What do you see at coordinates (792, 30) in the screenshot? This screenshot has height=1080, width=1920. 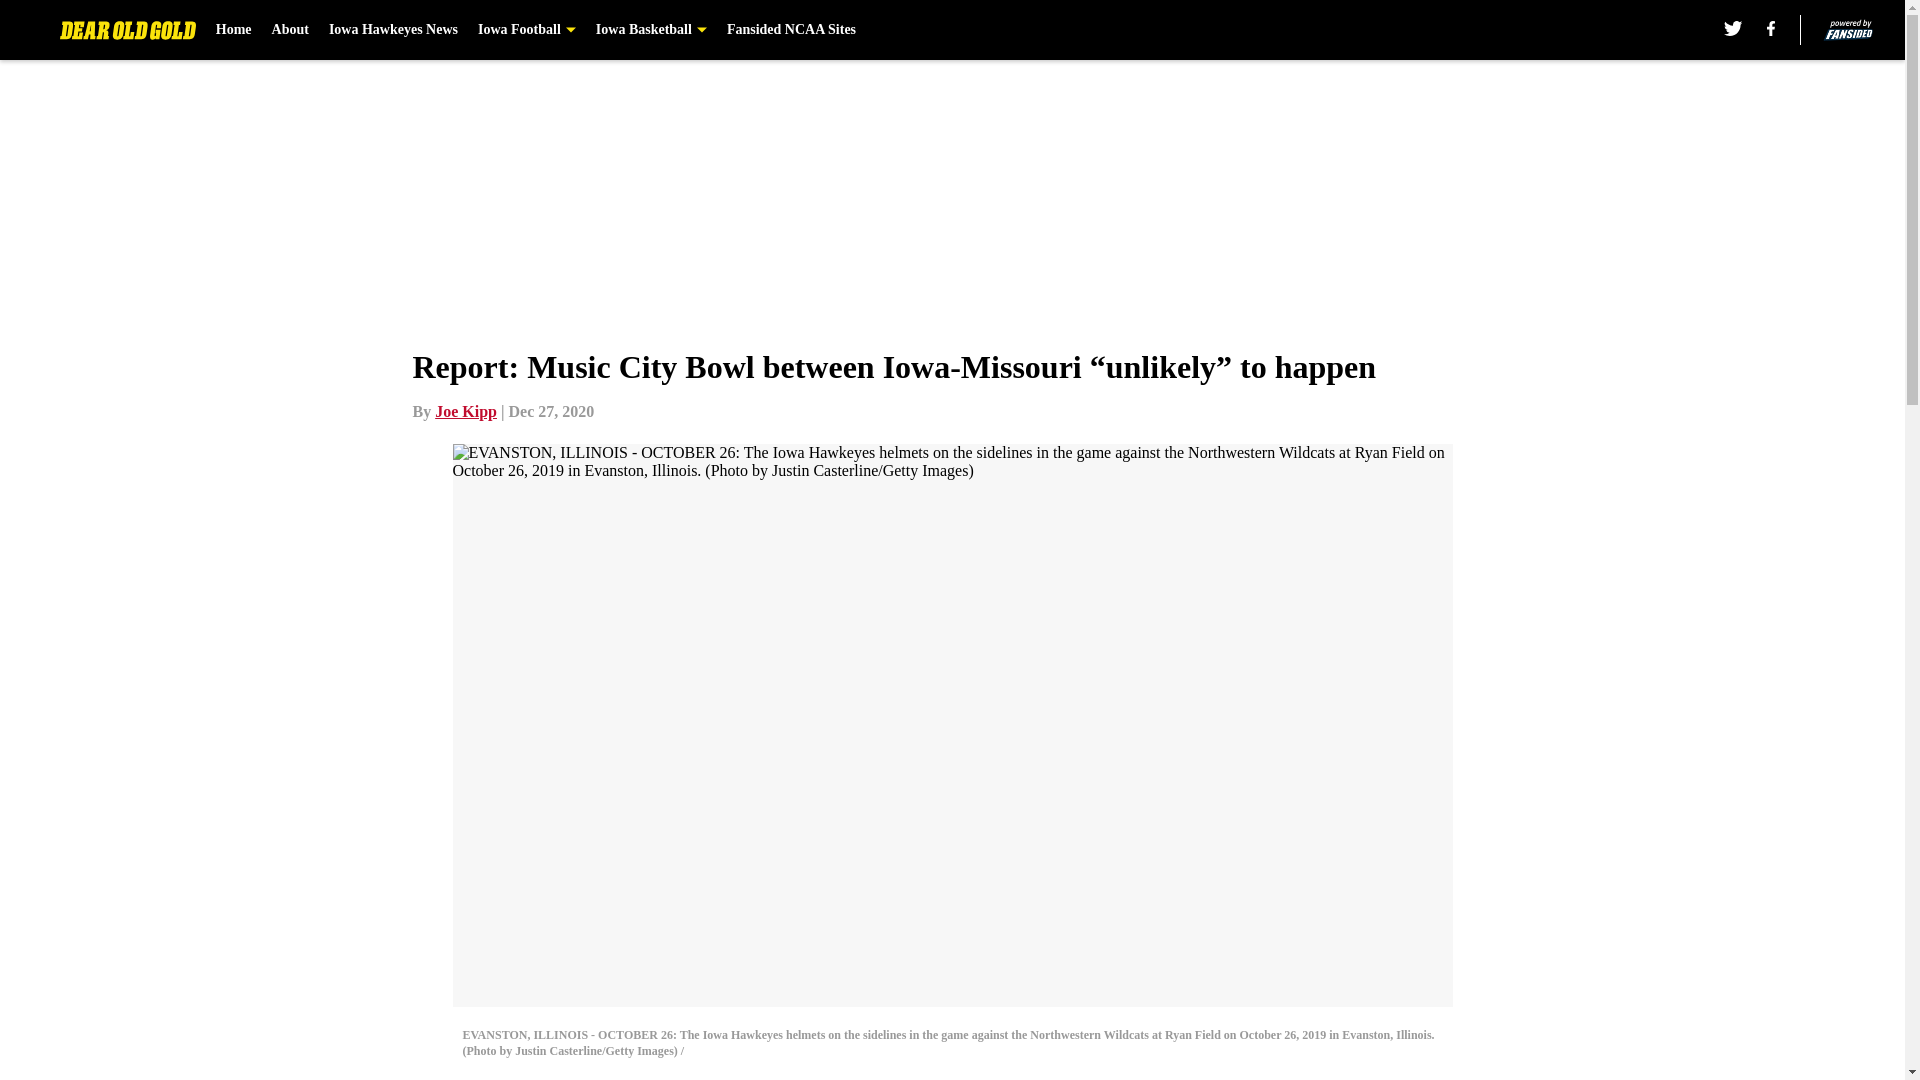 I see `Fansided NCAA Sites` at bounding box center [792, 30].